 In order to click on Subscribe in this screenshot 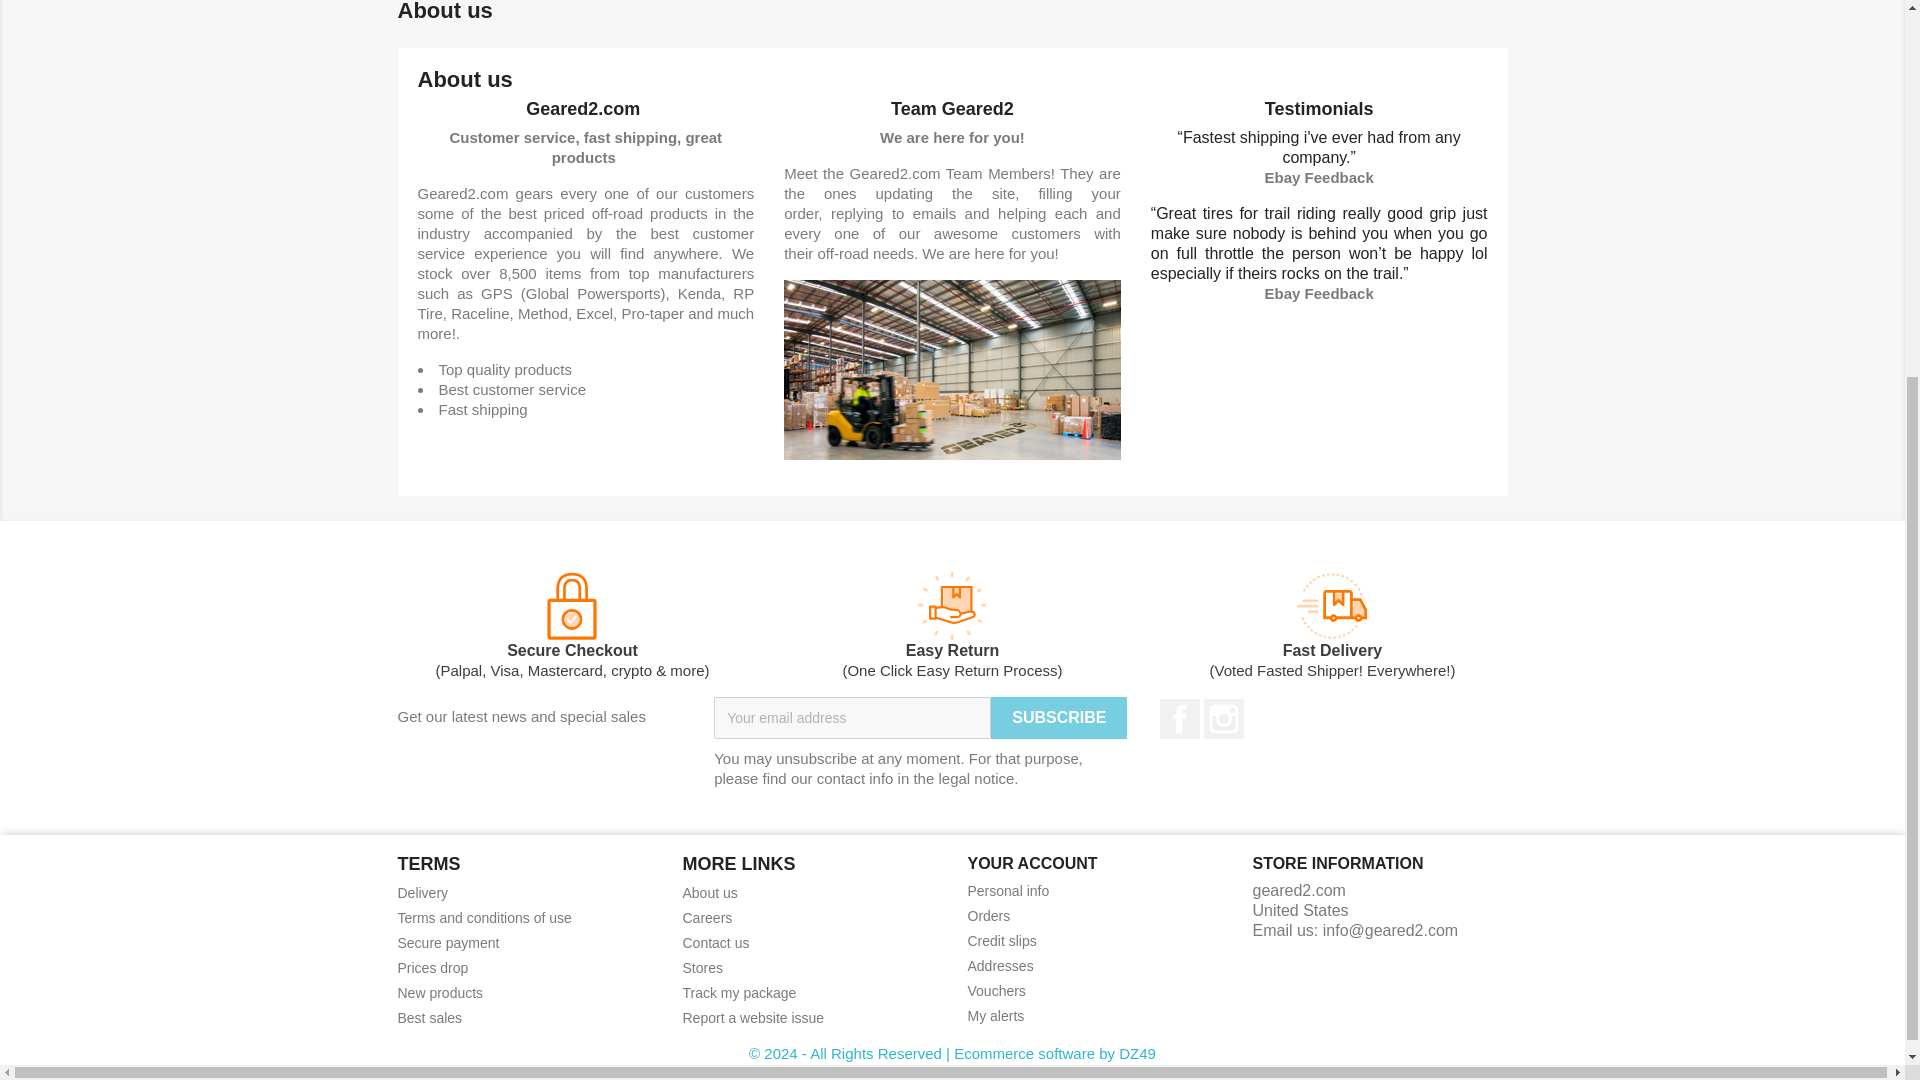, I will do `click(1058, 717)`.